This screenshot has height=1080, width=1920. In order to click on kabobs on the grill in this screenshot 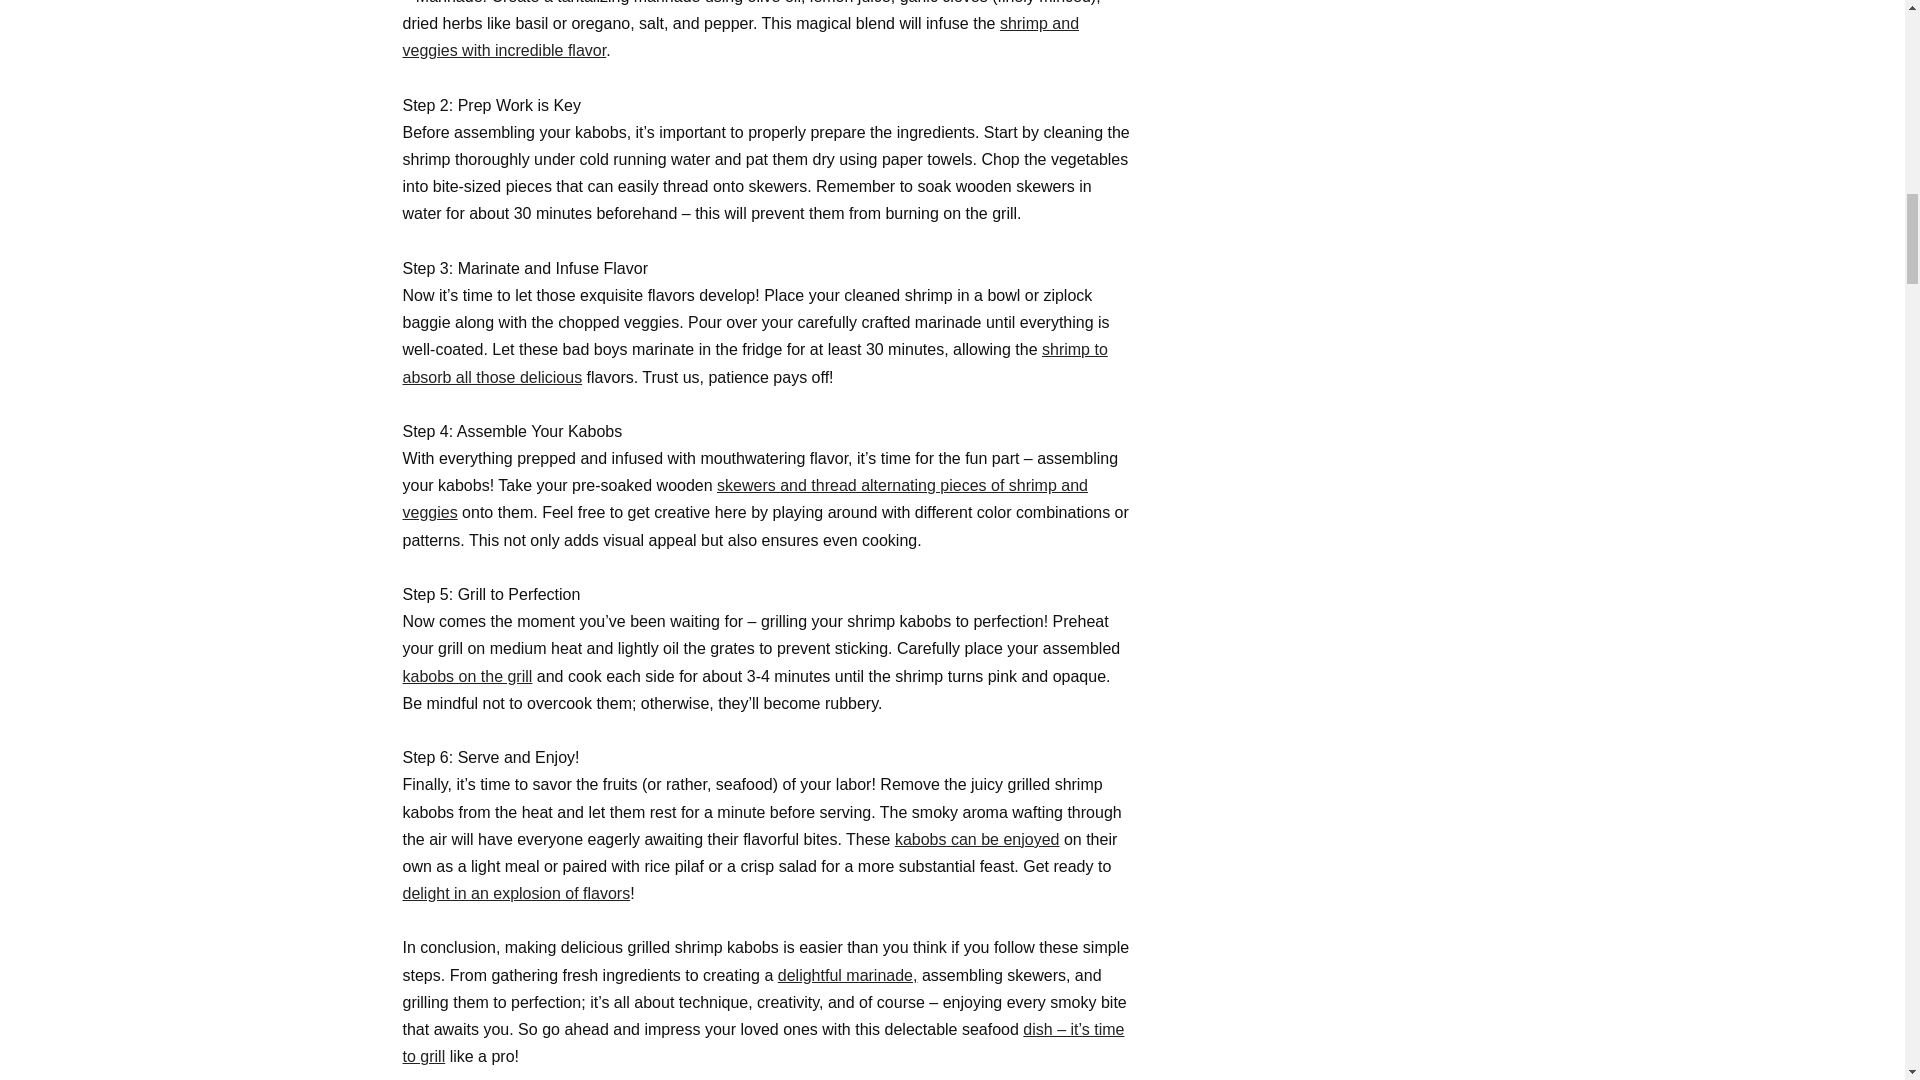, I will do `click(466, 676)`.